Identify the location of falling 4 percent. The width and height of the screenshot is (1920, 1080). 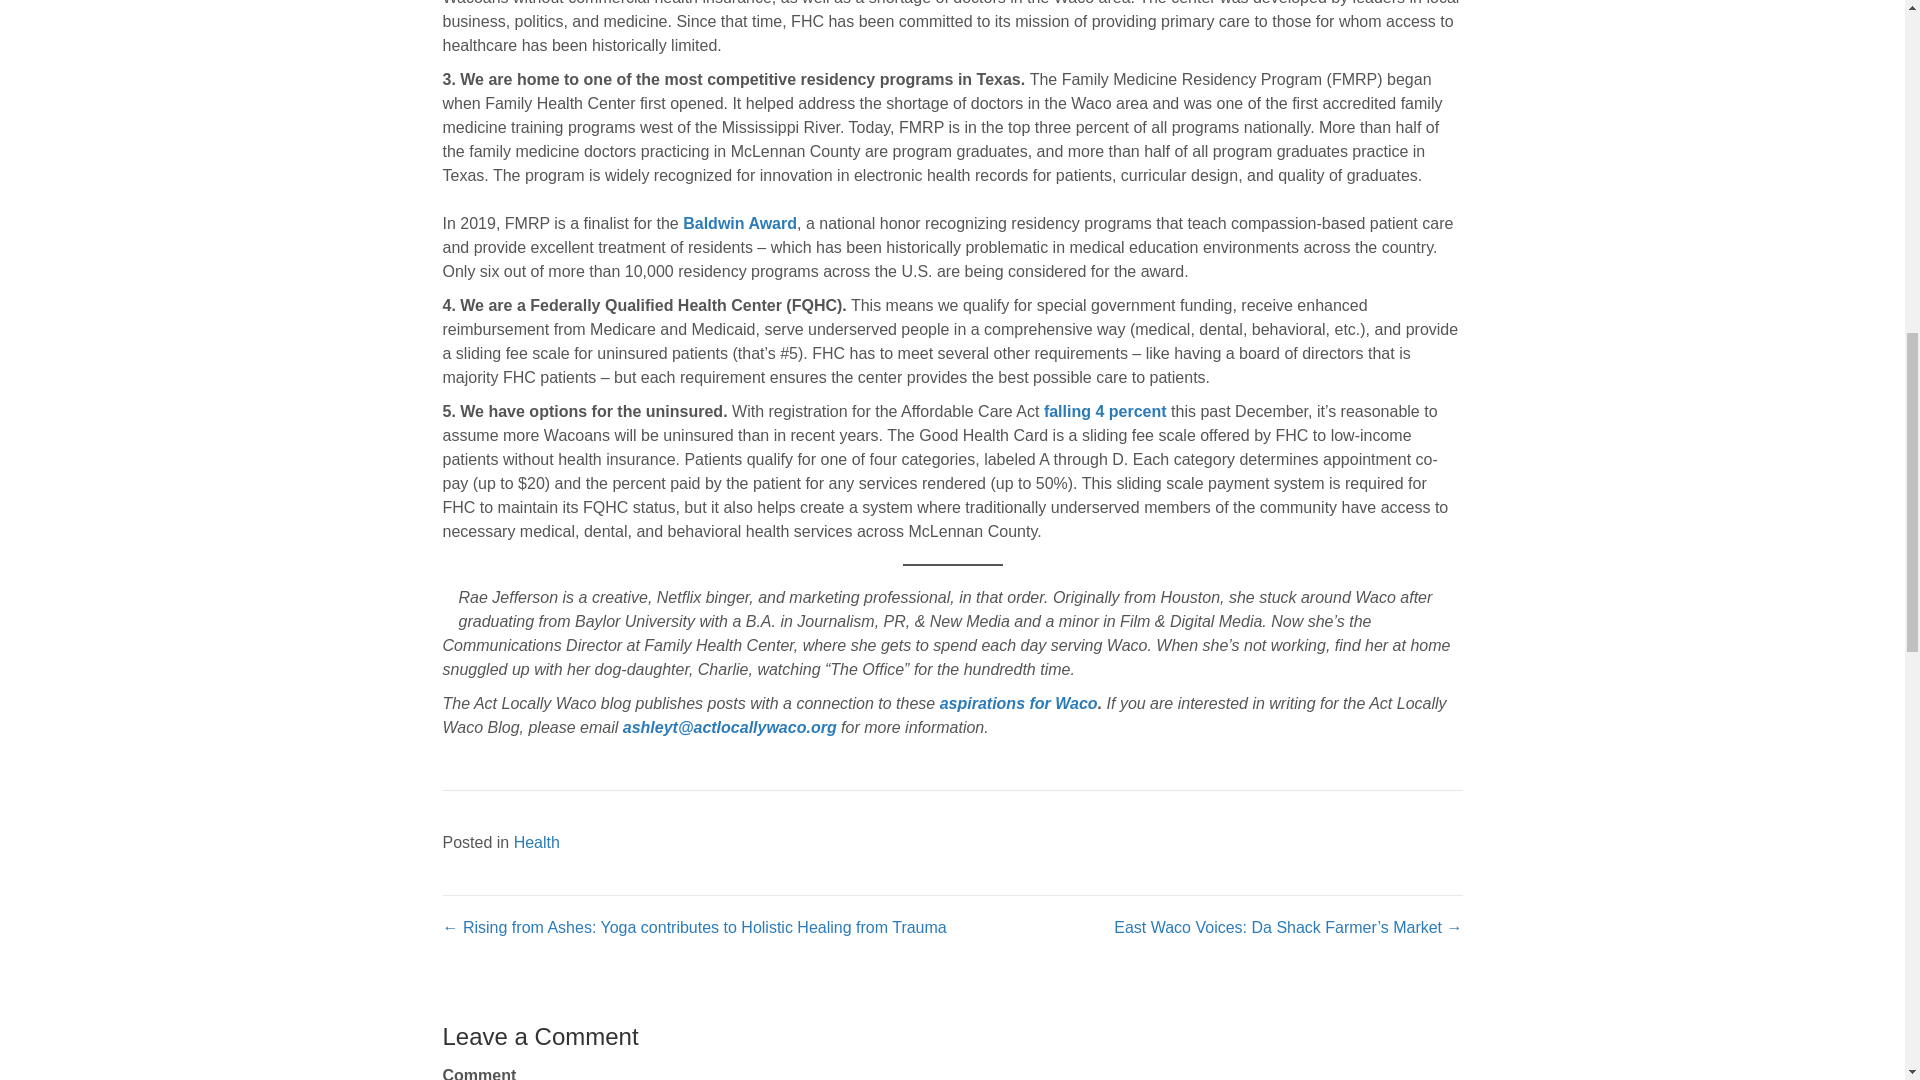
(1106, 345).